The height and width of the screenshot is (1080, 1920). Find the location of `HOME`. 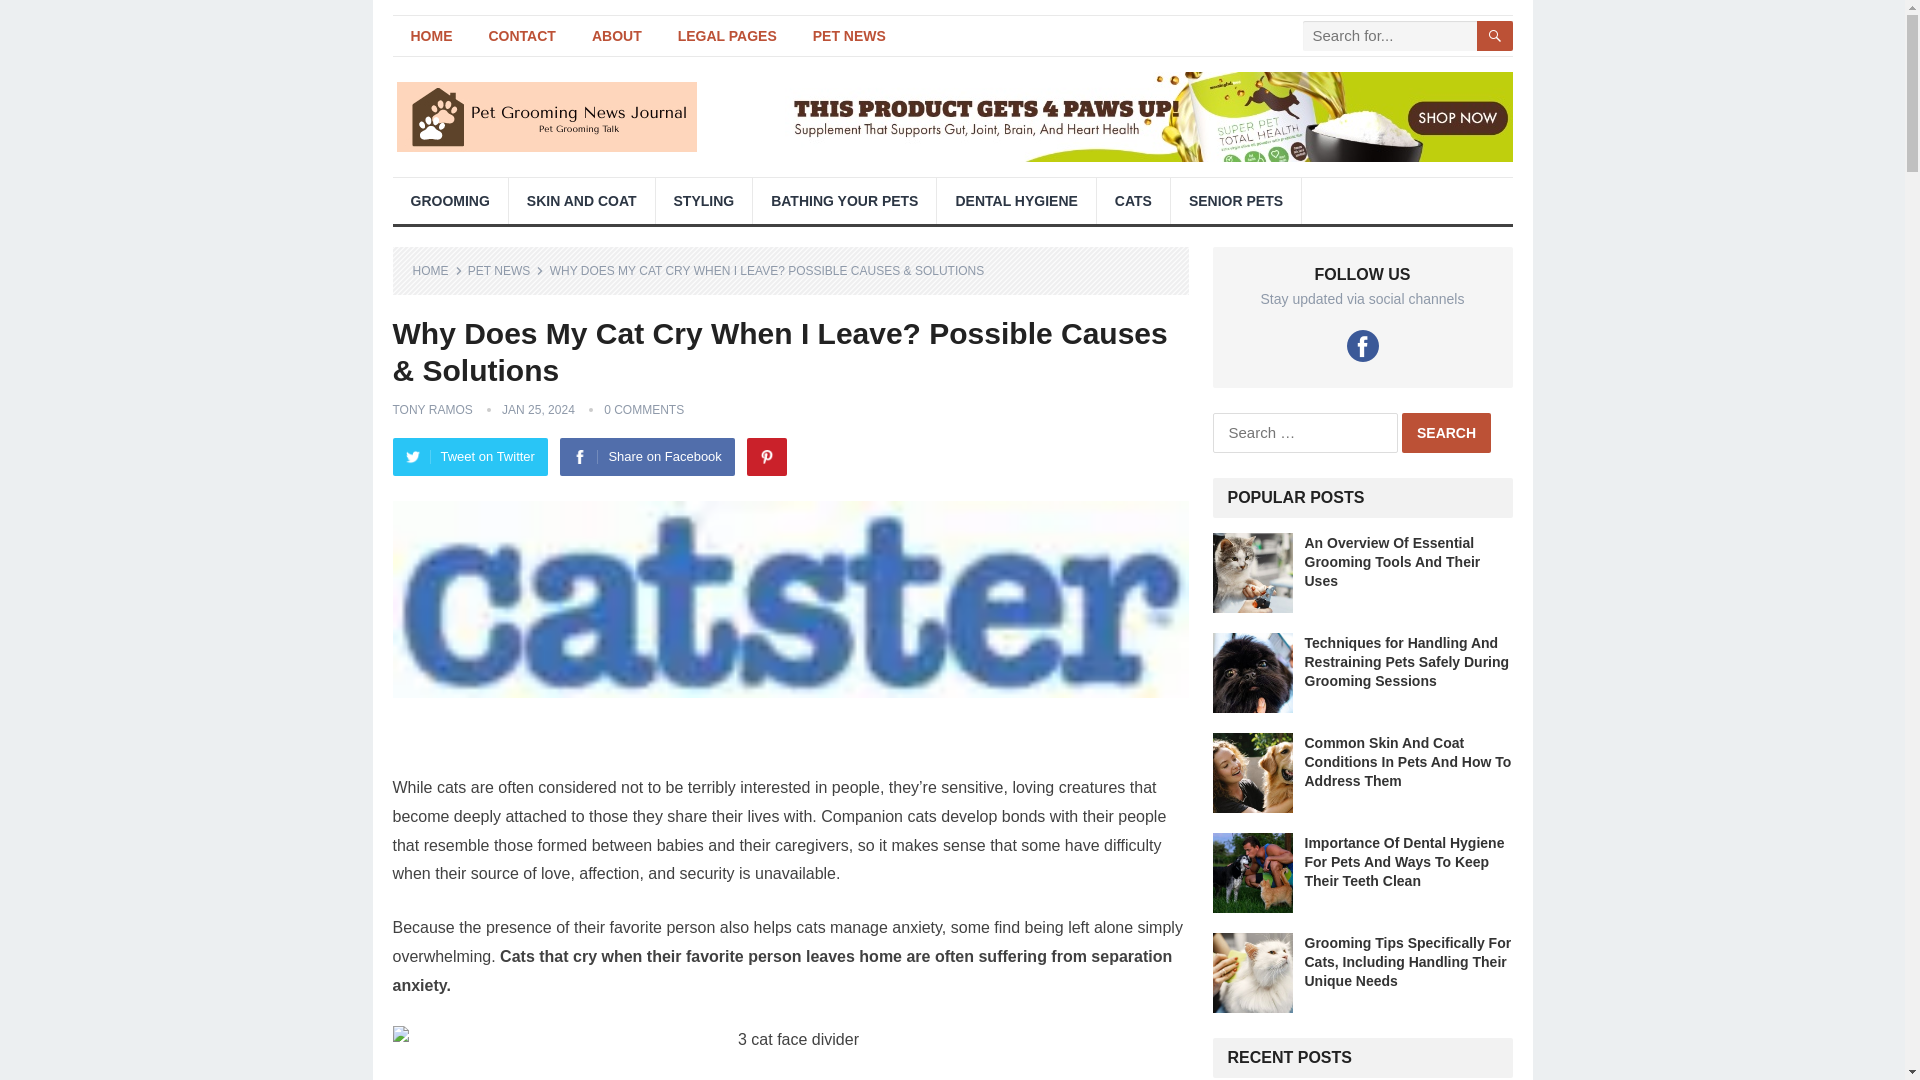

HOME is located at coordinates (430, 36).